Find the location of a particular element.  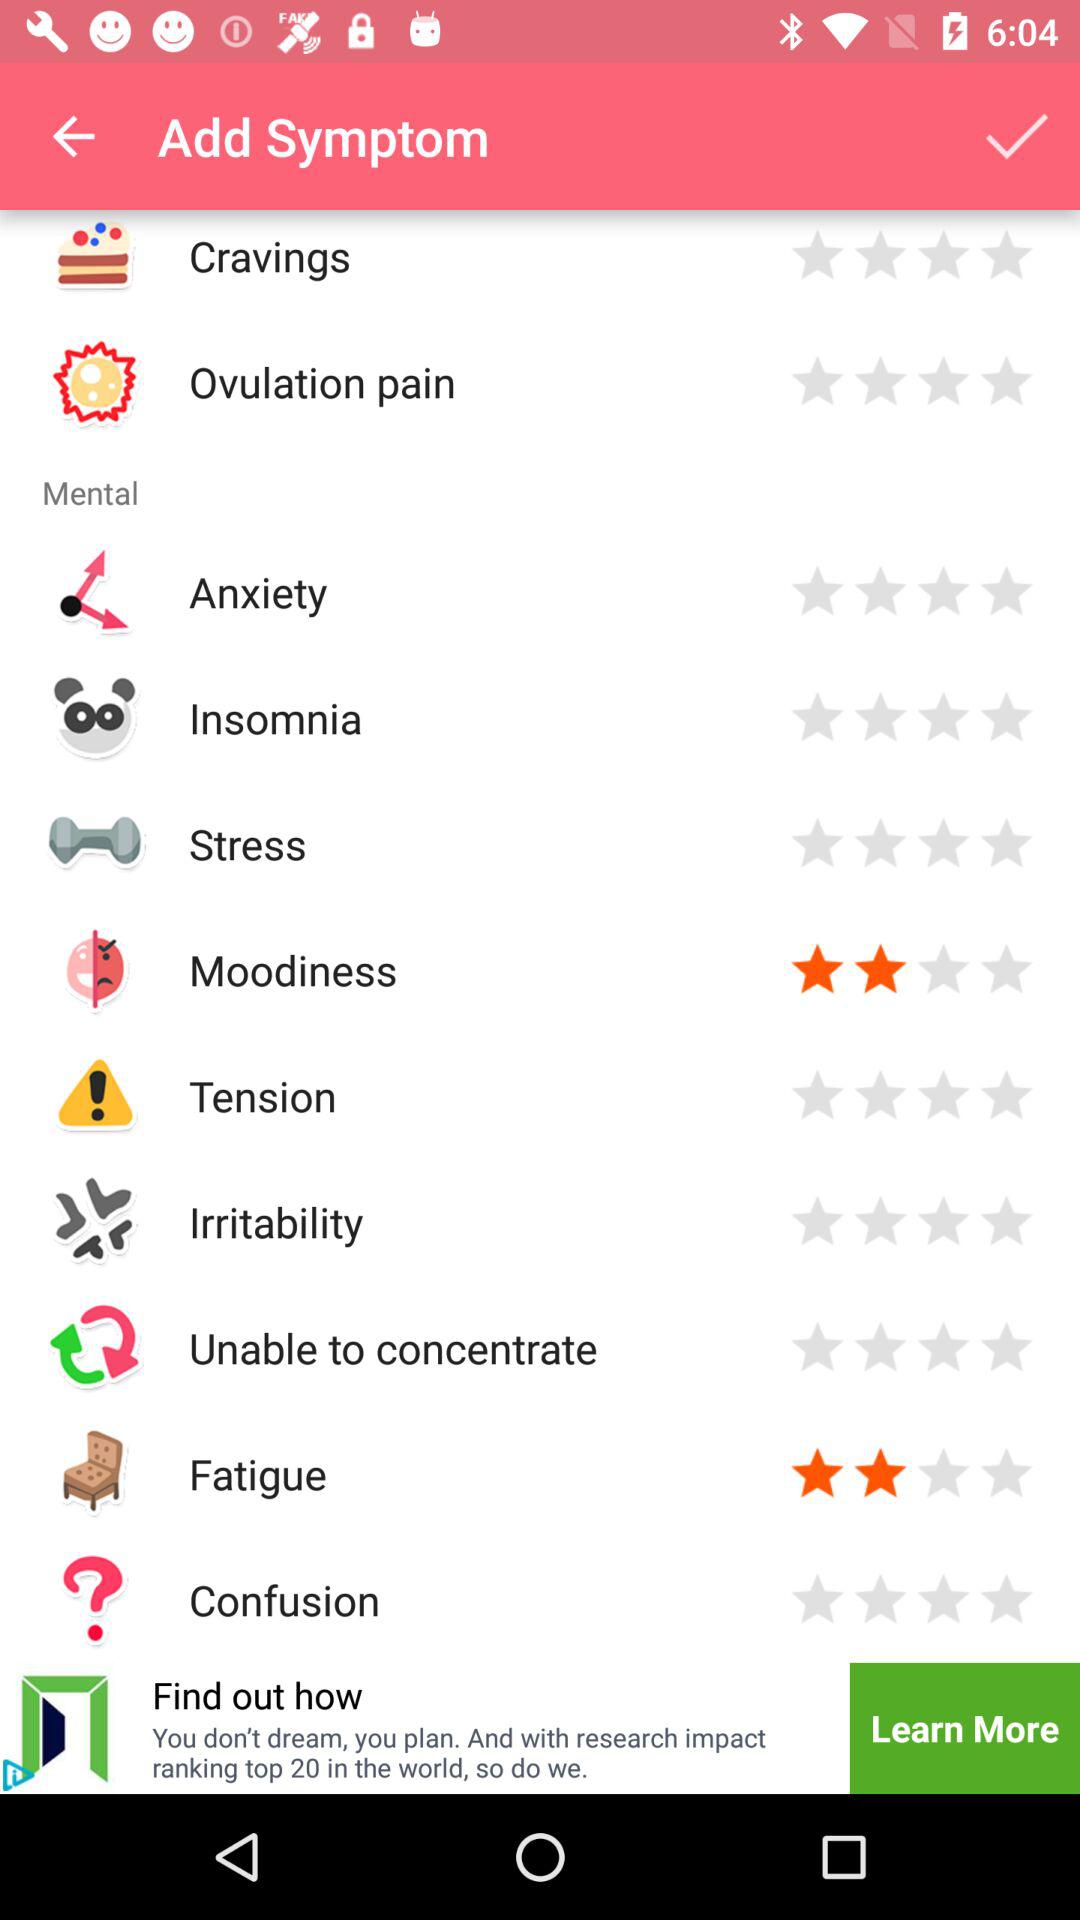

a star is located at coordinates (818, 970).